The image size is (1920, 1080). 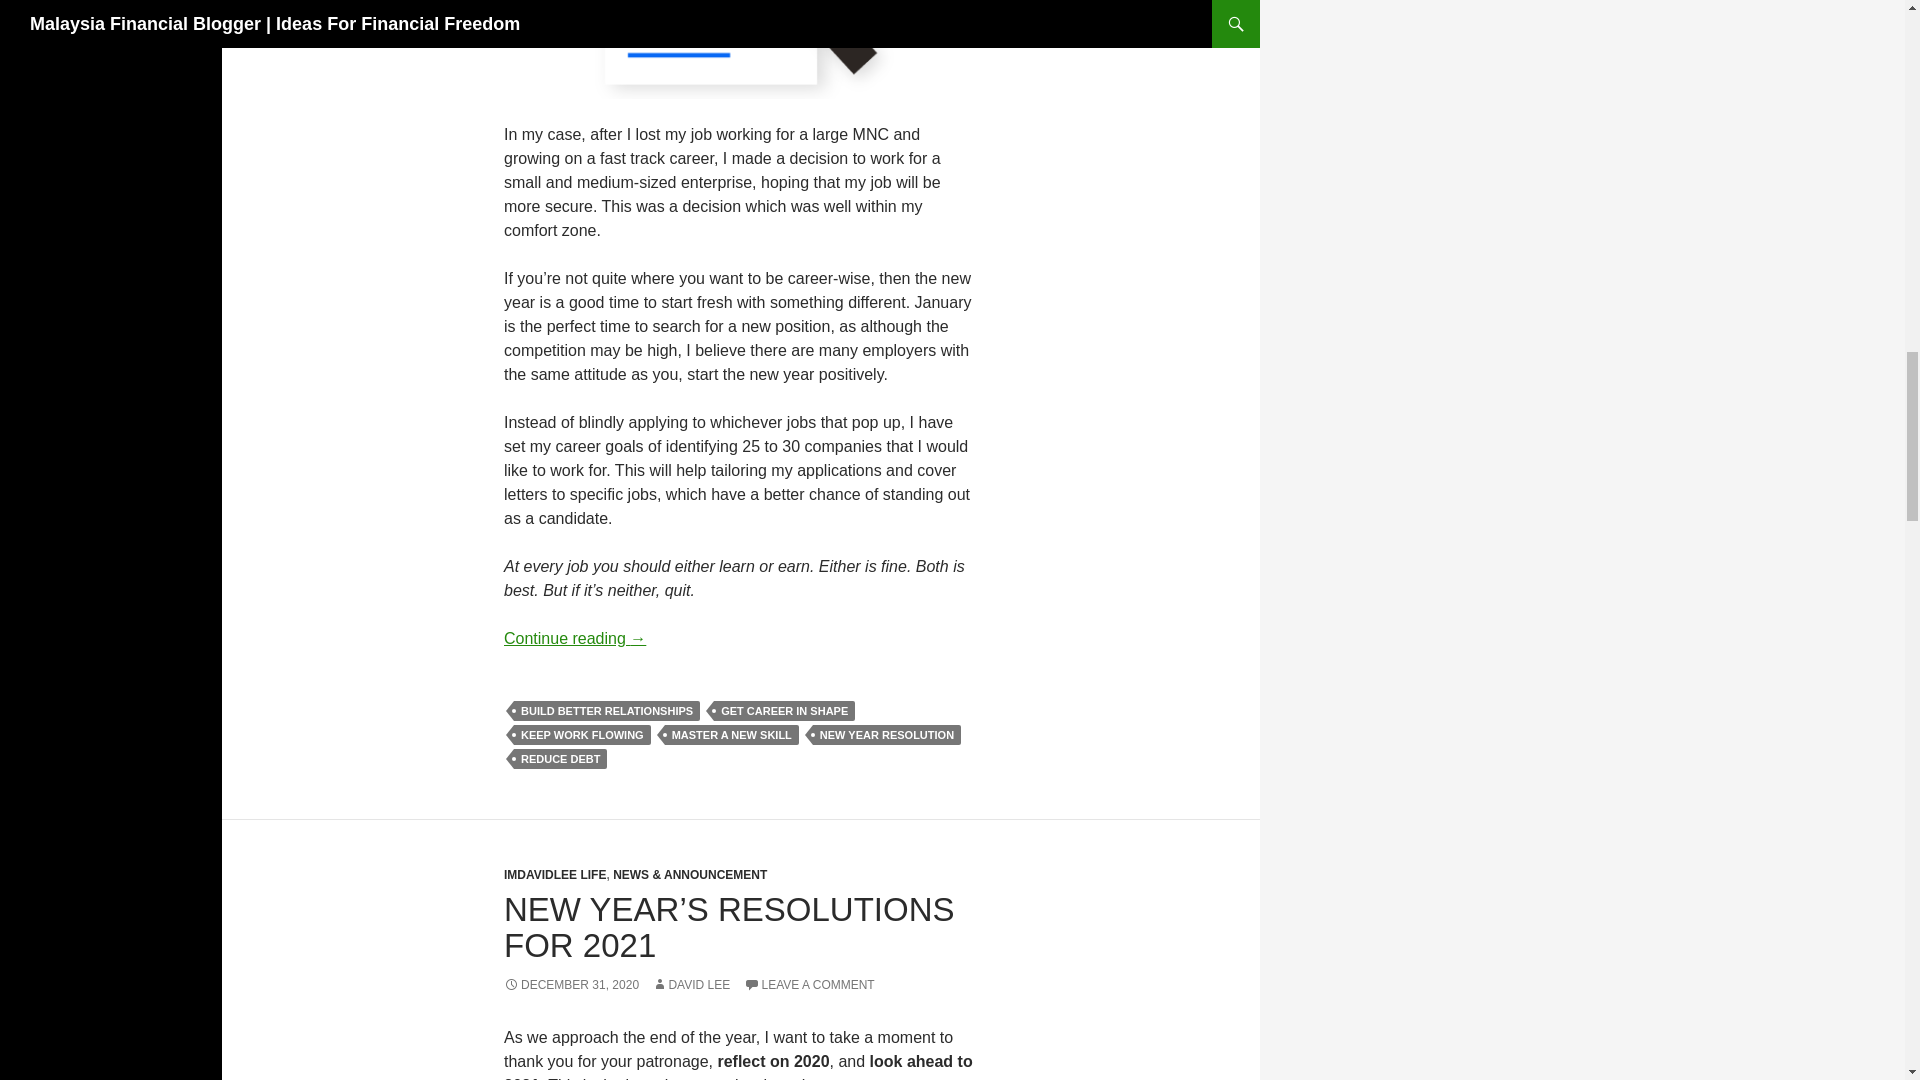 What do you see at coordinates (690, 985) in the screenshot?
I see `DAVID LEE` at bounding box center [690, 985].